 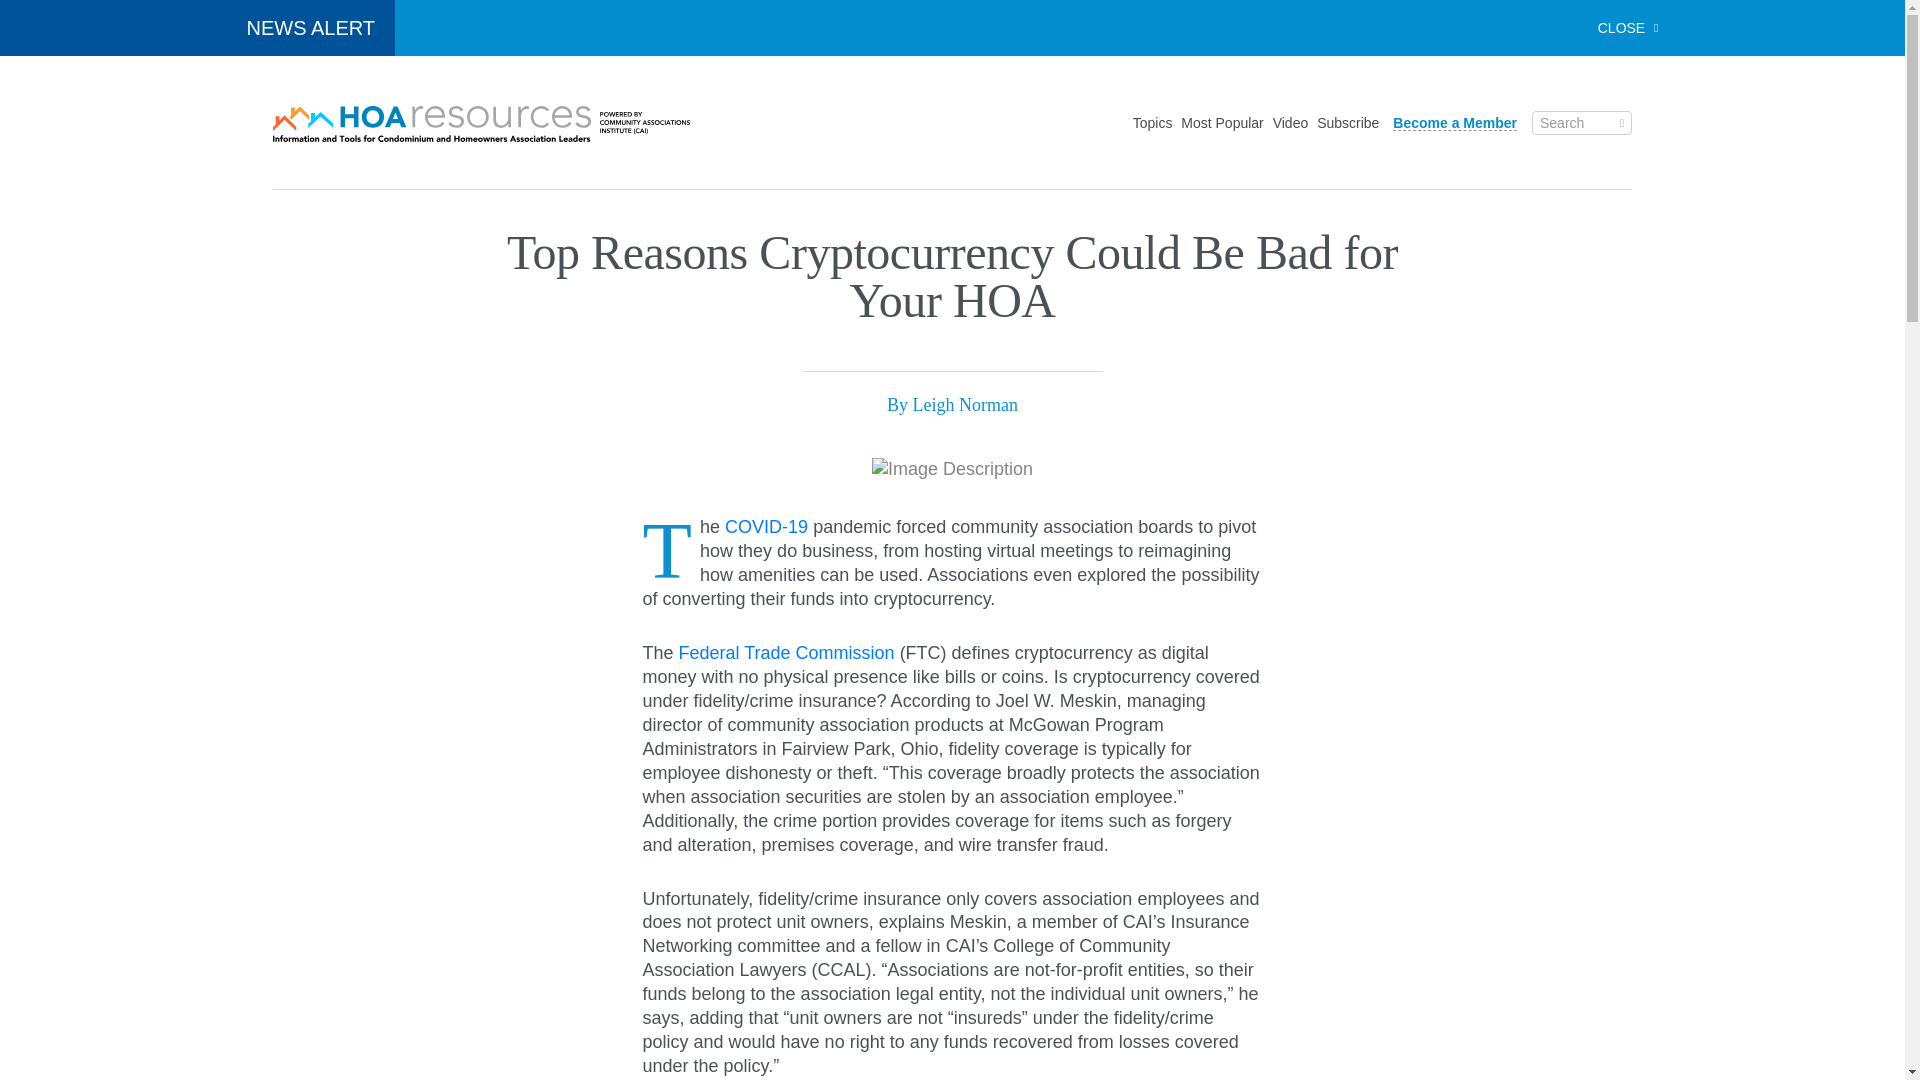 I want to click on Most Popular, so click(x=1222, y=122).